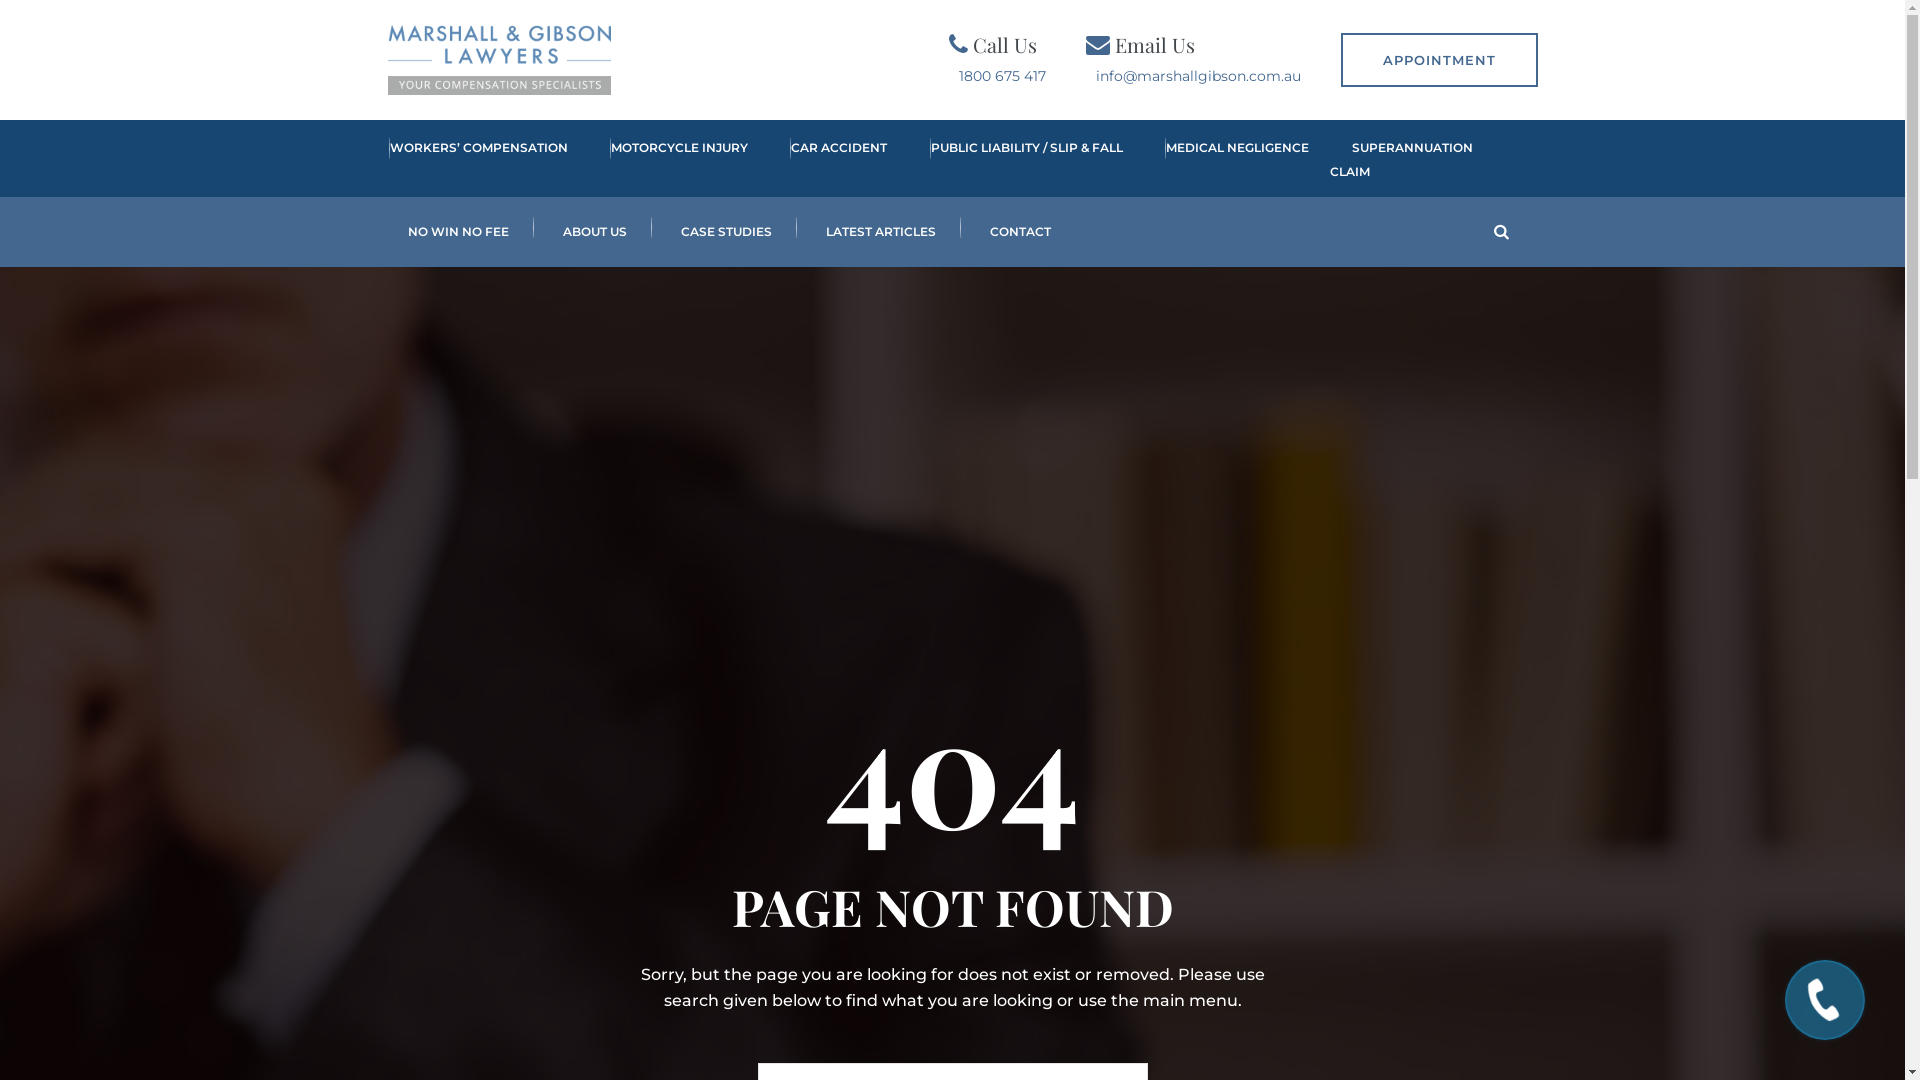  I want to click on ABOUT US, so click(595, 232).